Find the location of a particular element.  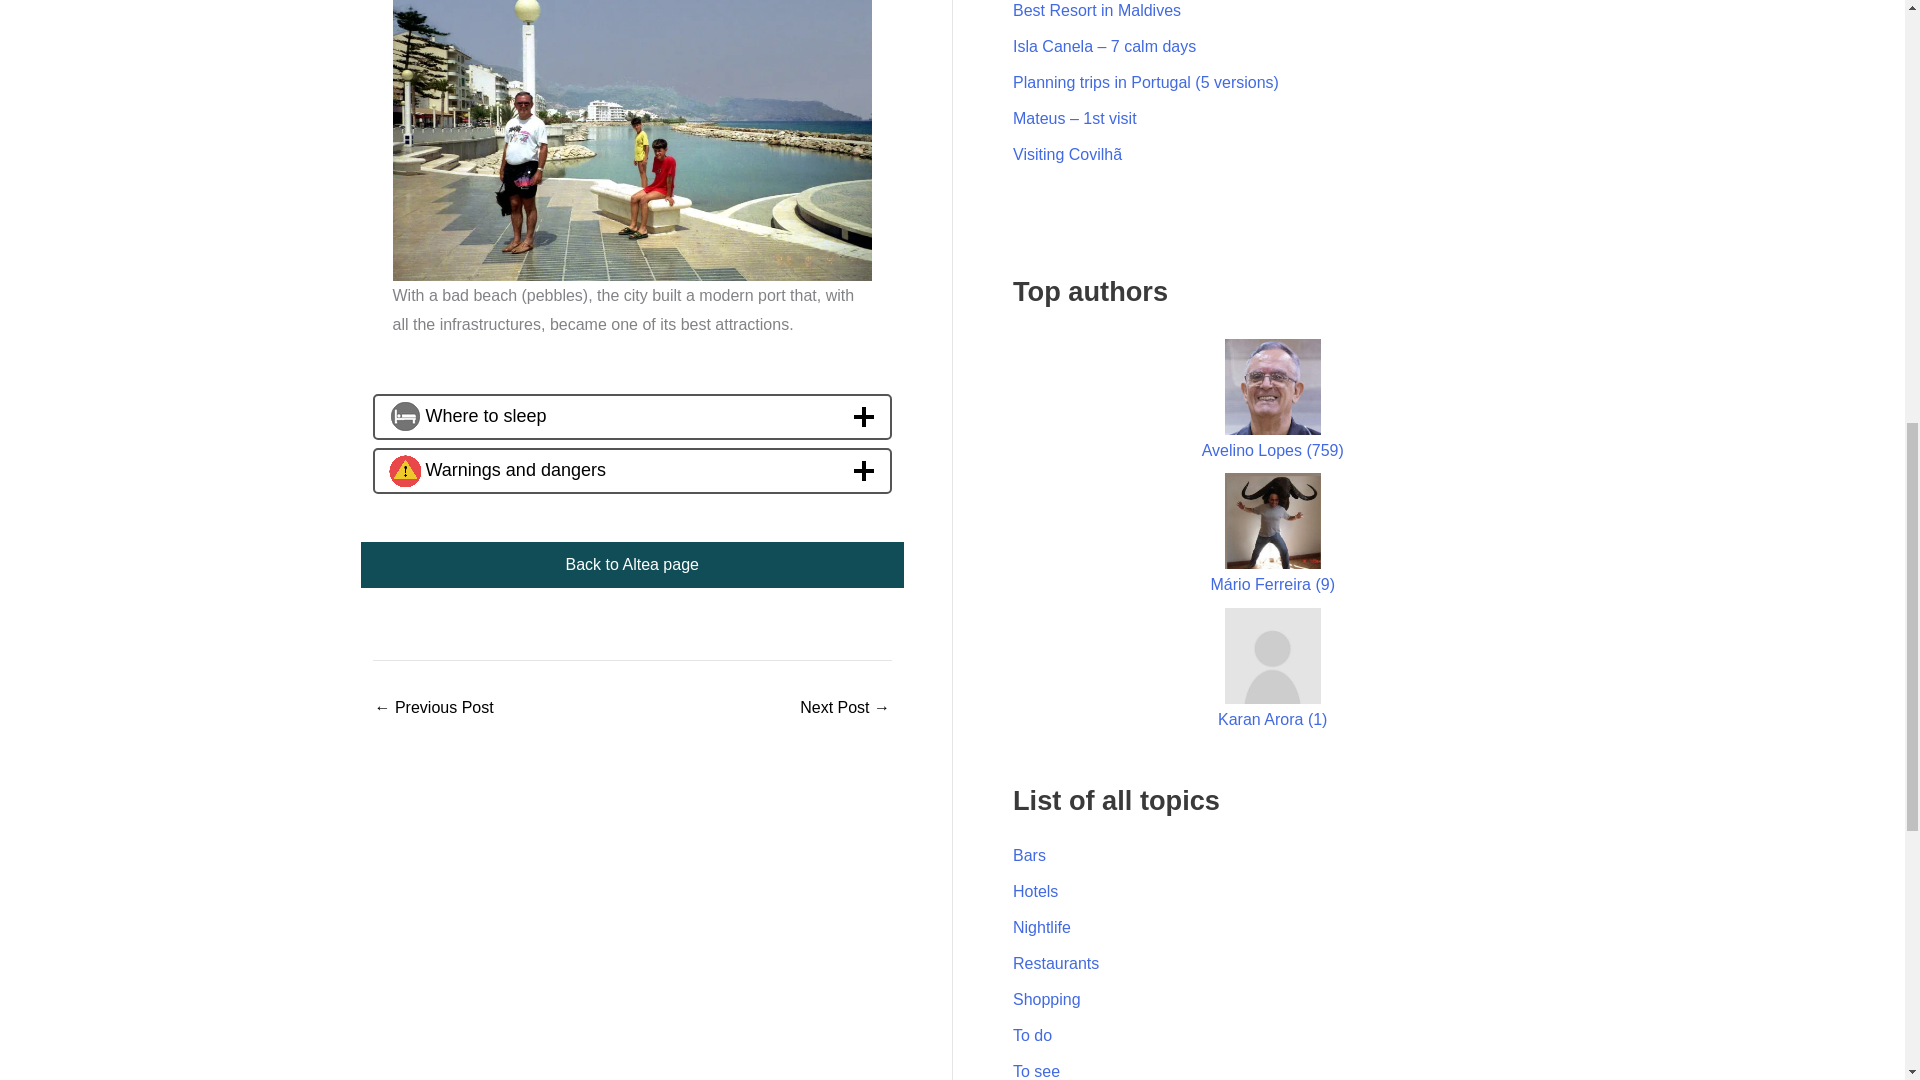

Simancas is located at coordinates (434, 708).